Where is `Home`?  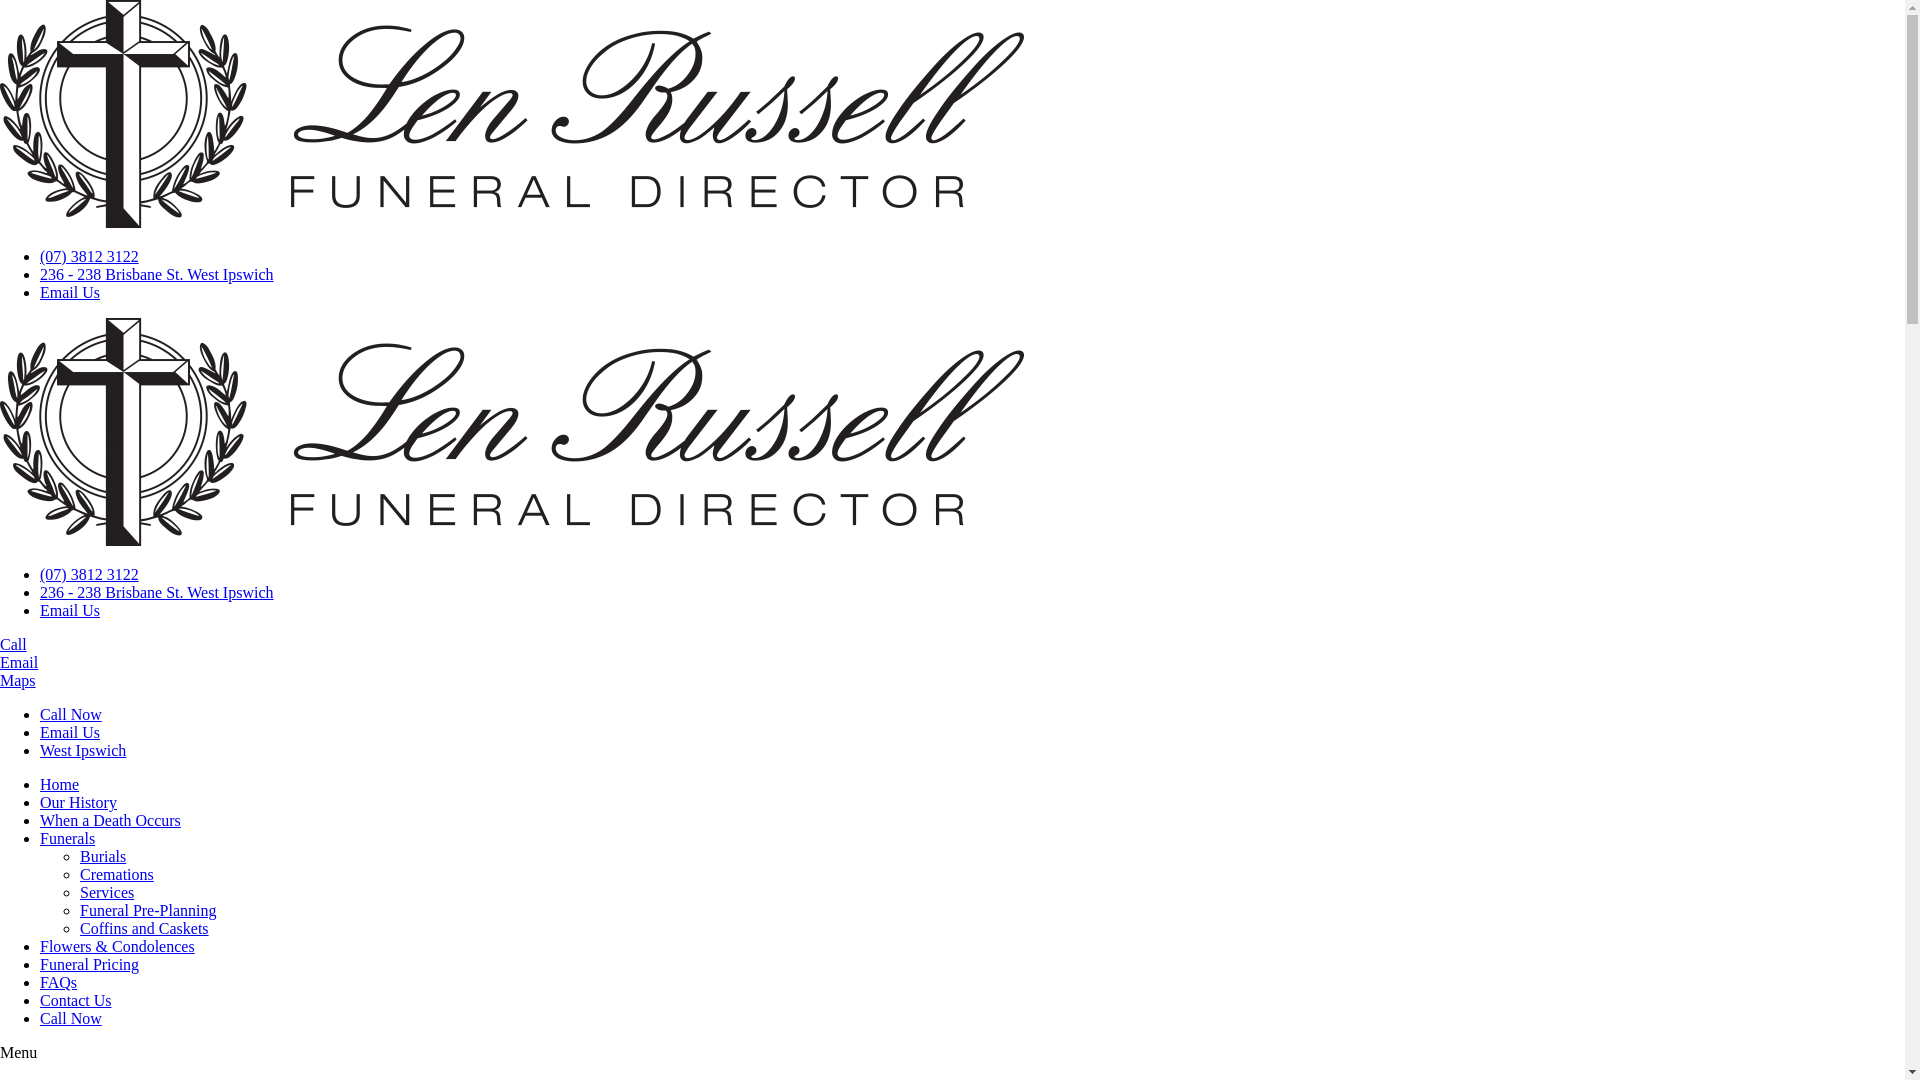 Home is located at coordinates (60, 784).